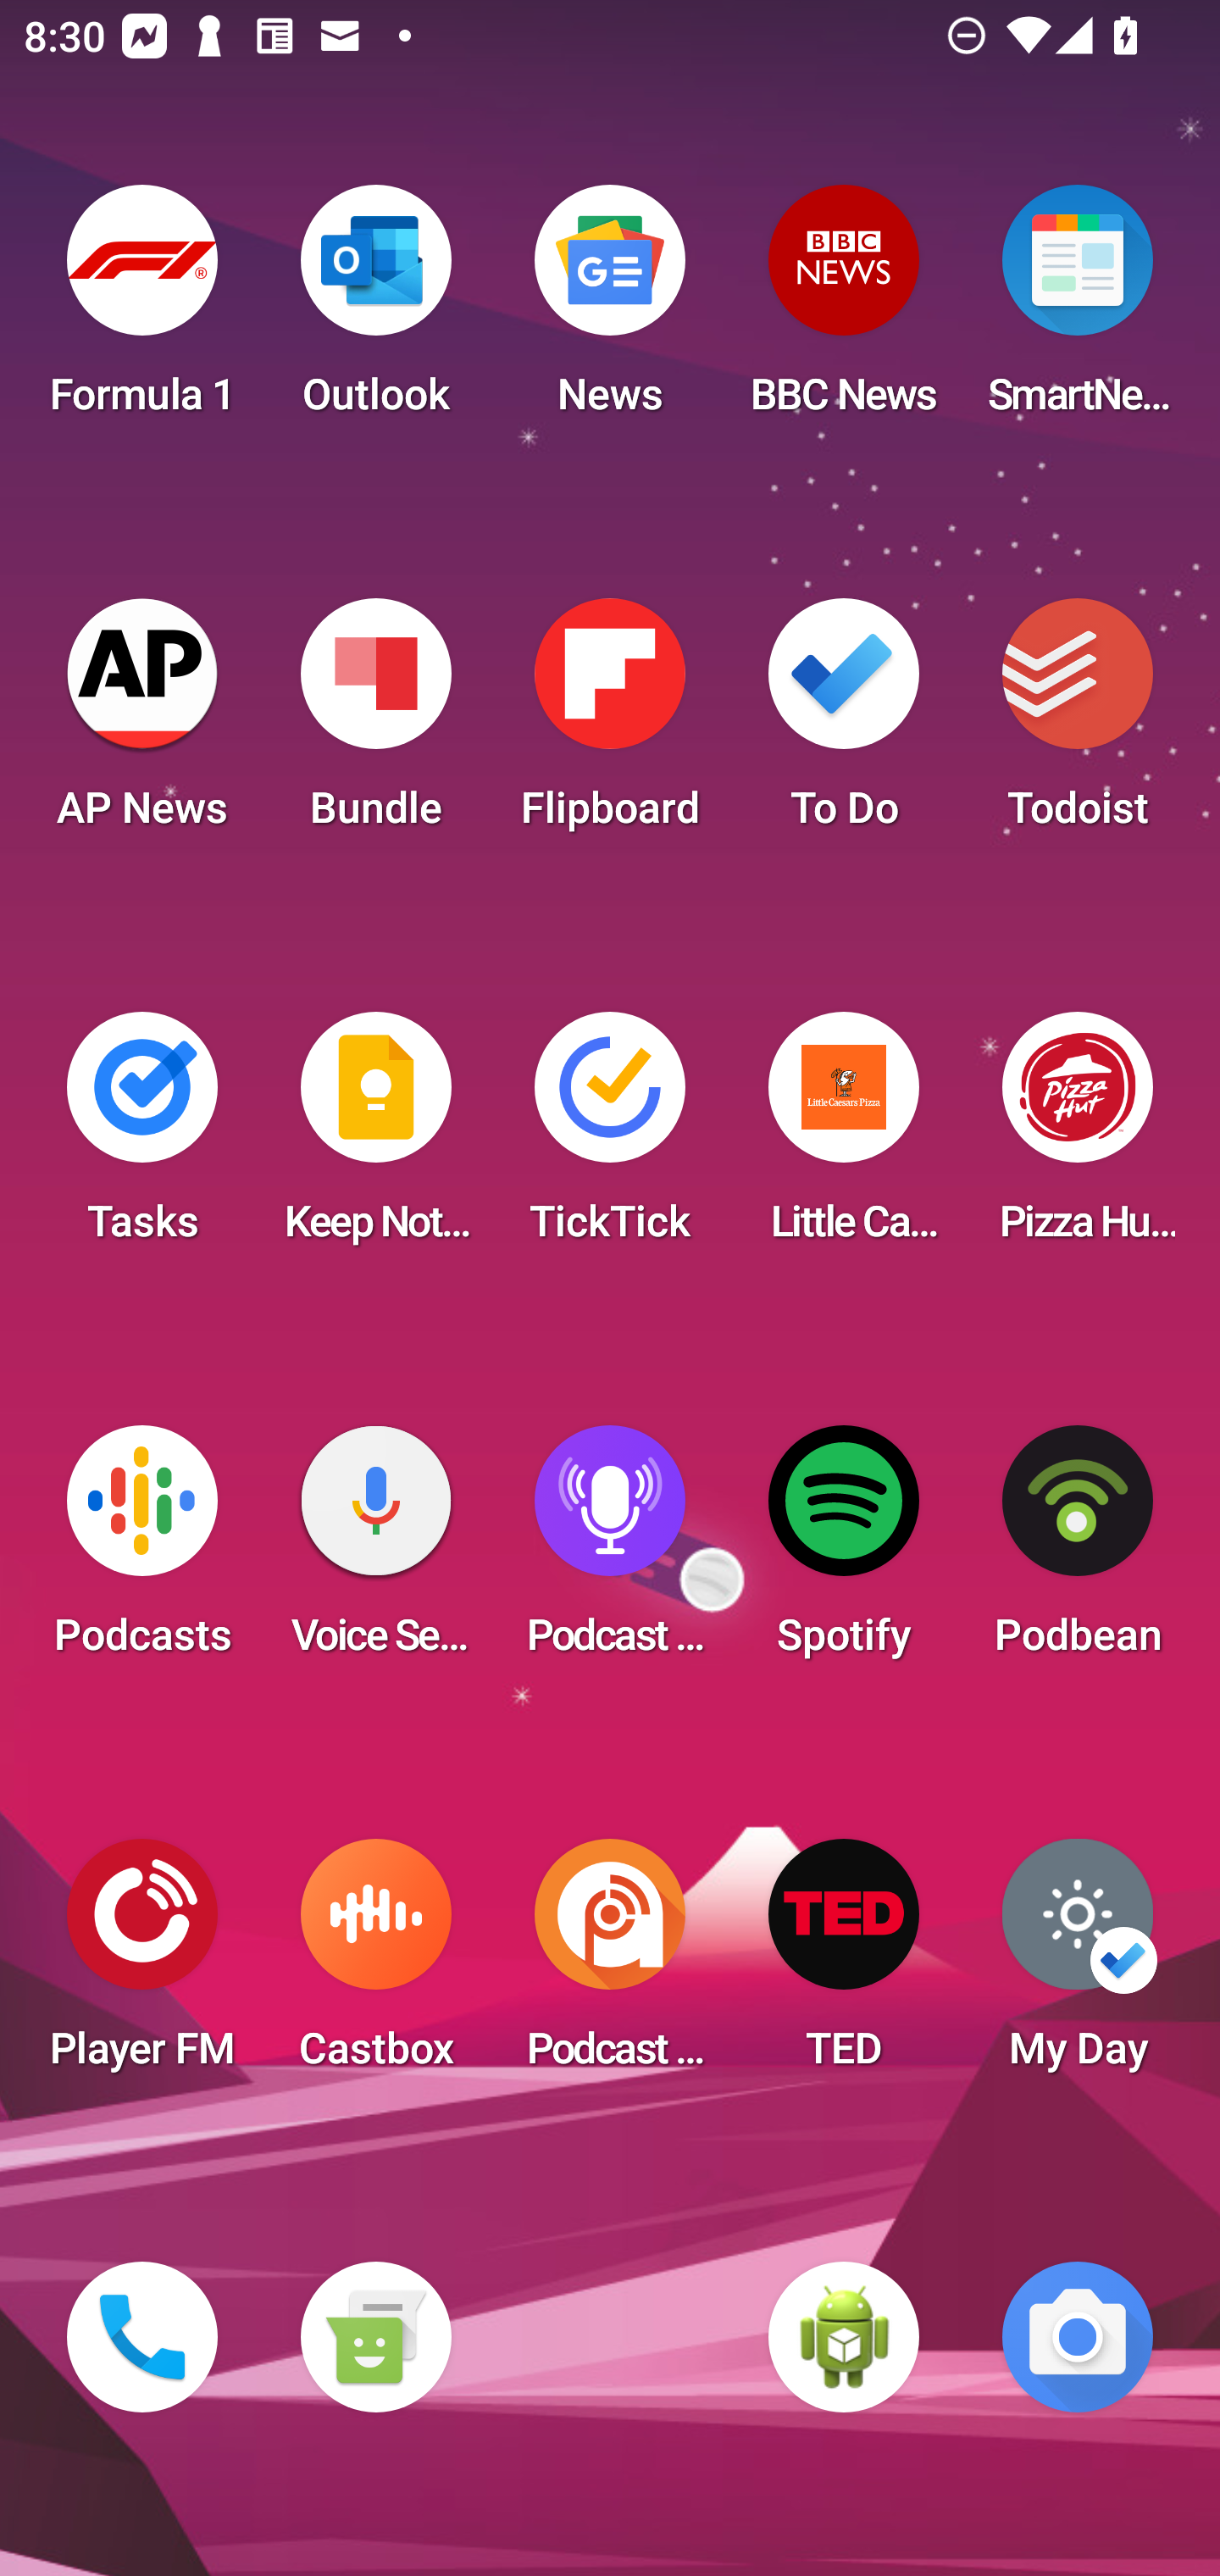 The width and height of the screenshot is (1220, 2576). I want to click on Flipboard, so click(610, 724).